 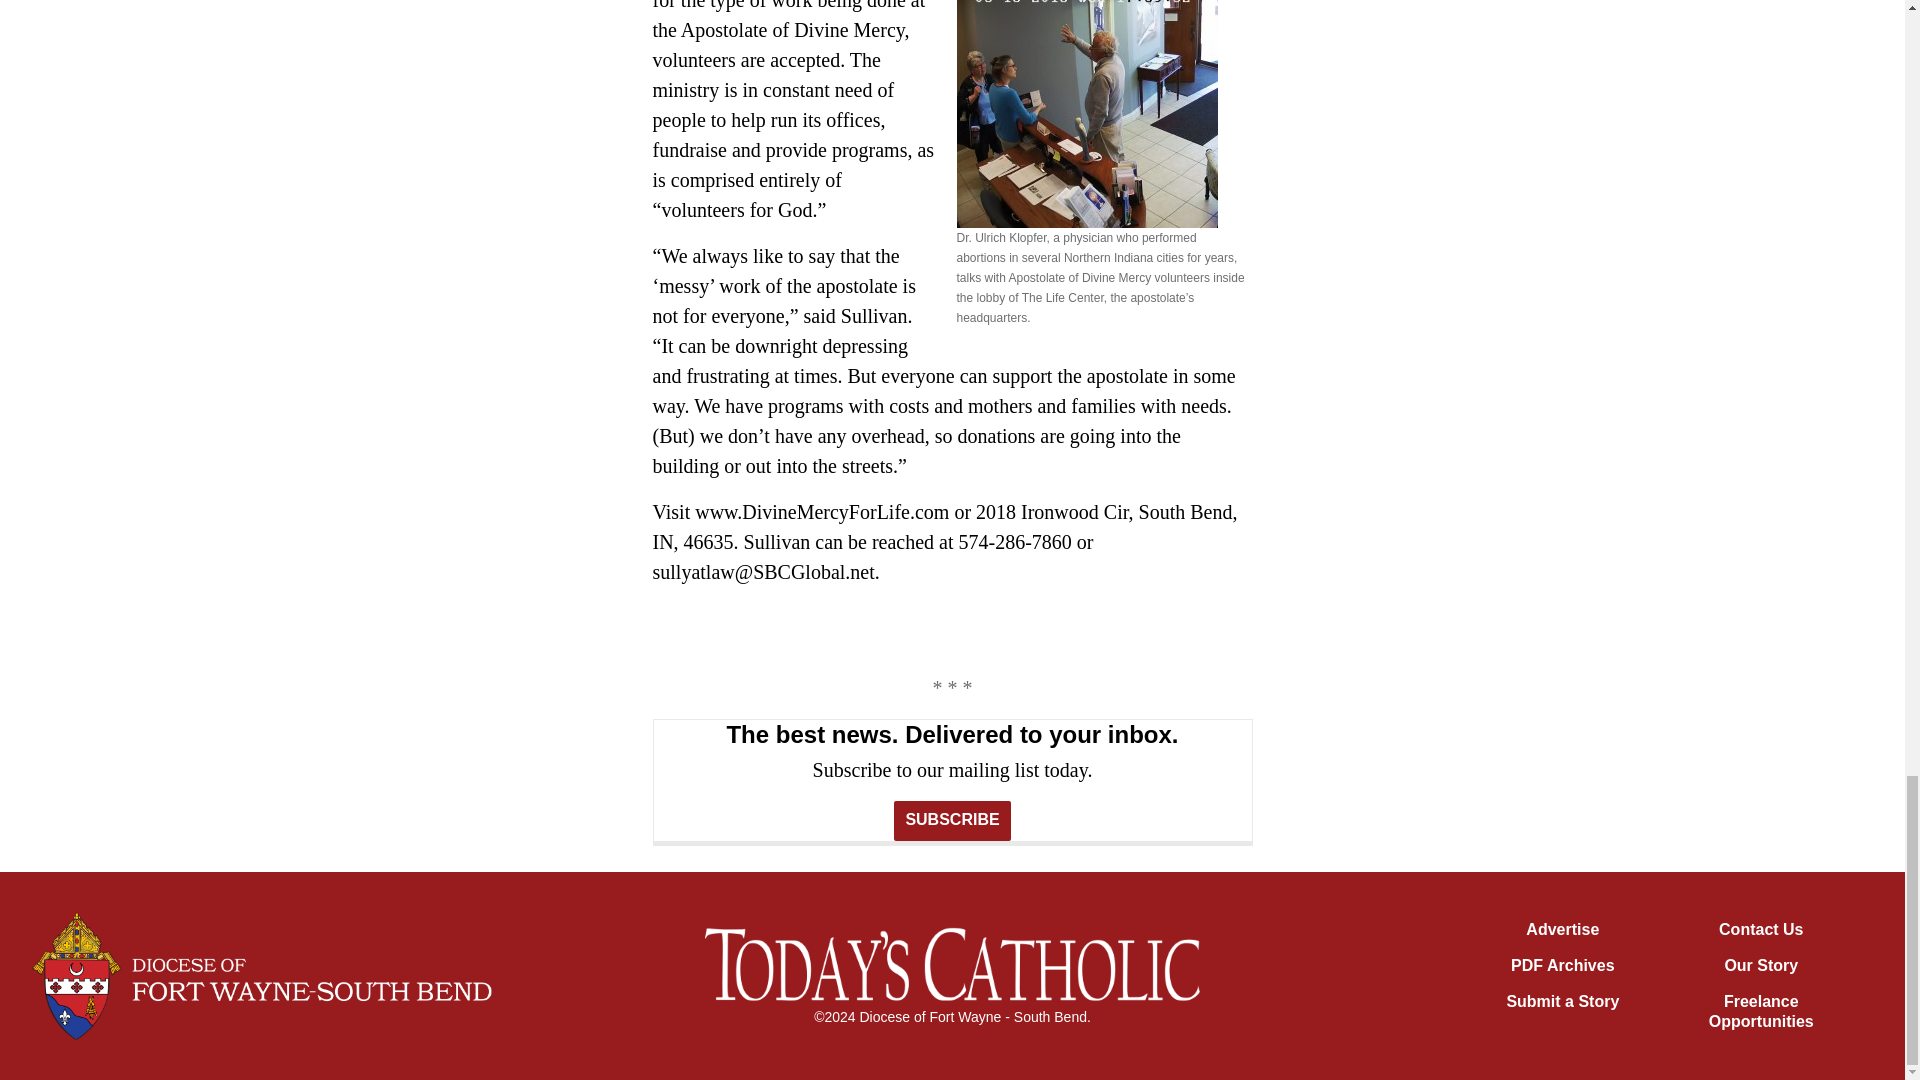 I want to click on Freelance Opportunities, so click(x=1761, y=1011).